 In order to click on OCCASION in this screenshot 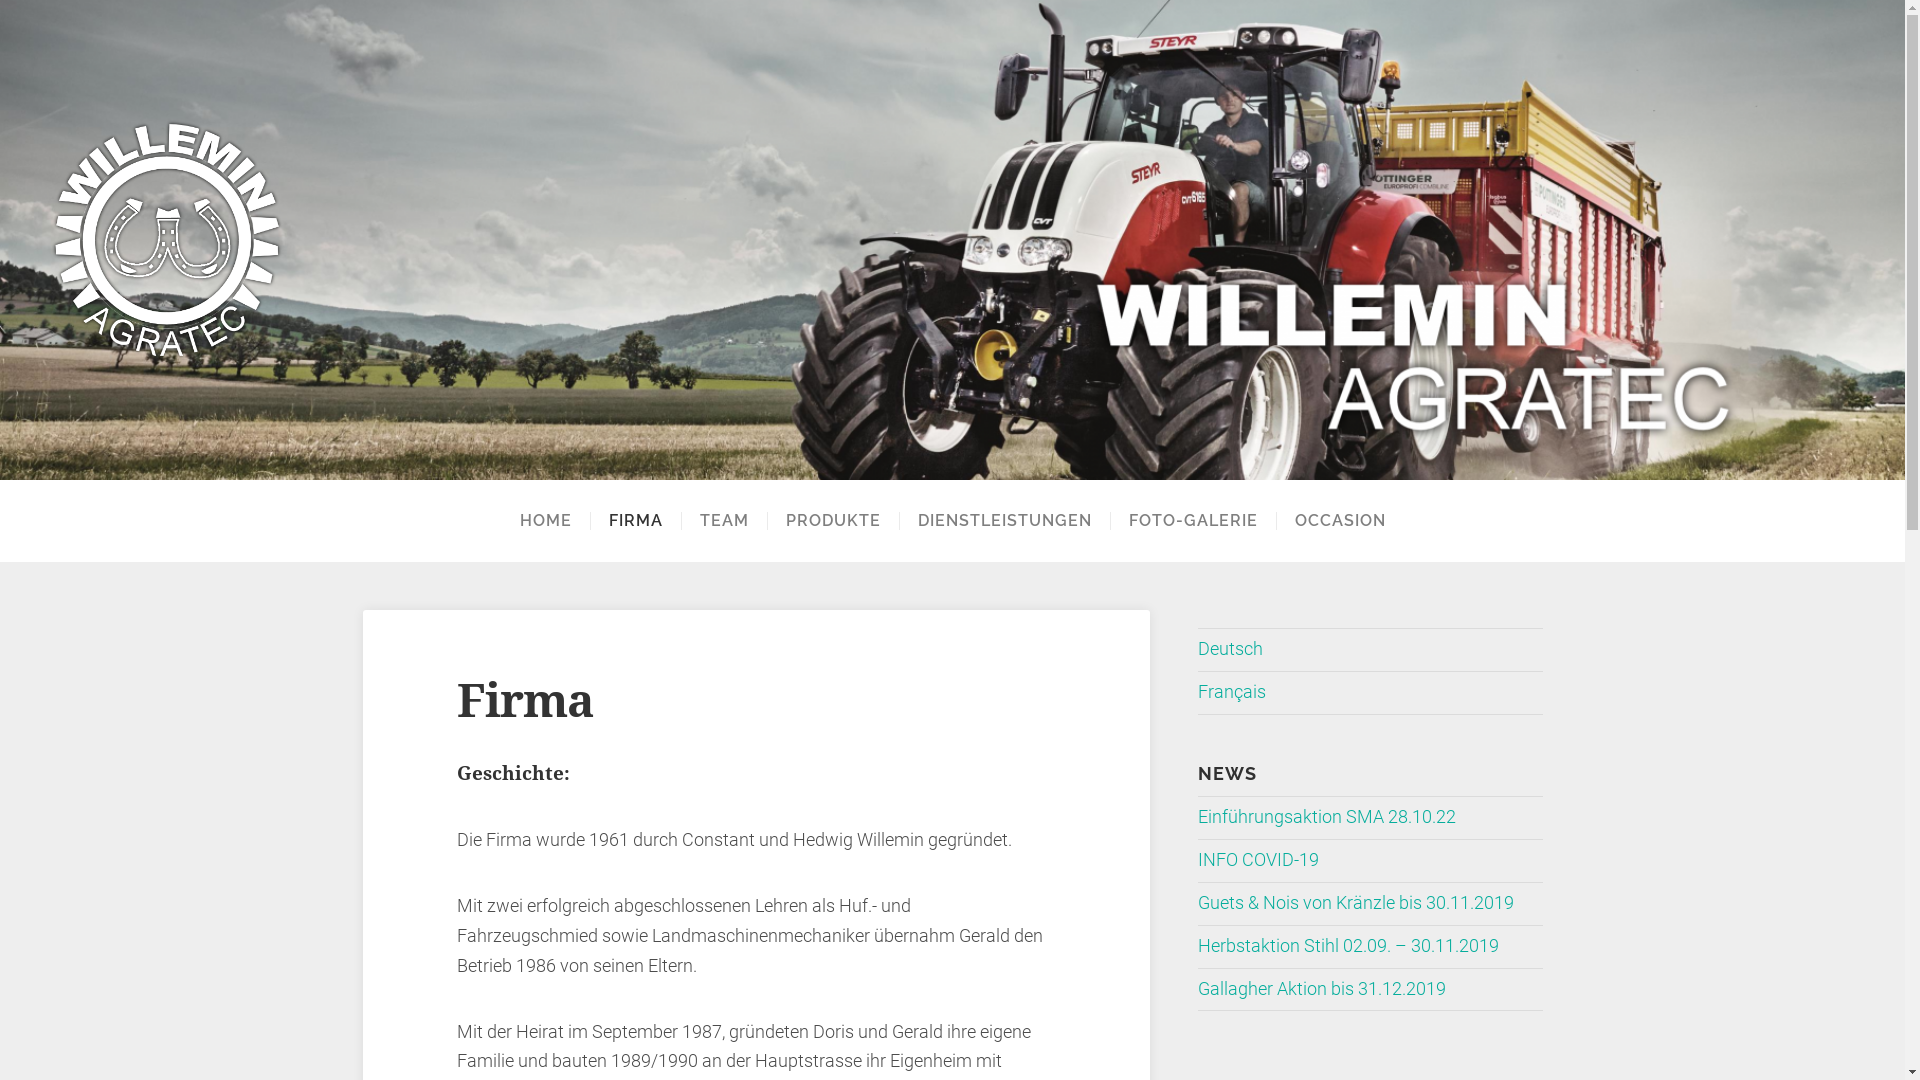, I will do `click(1340, 521)`.